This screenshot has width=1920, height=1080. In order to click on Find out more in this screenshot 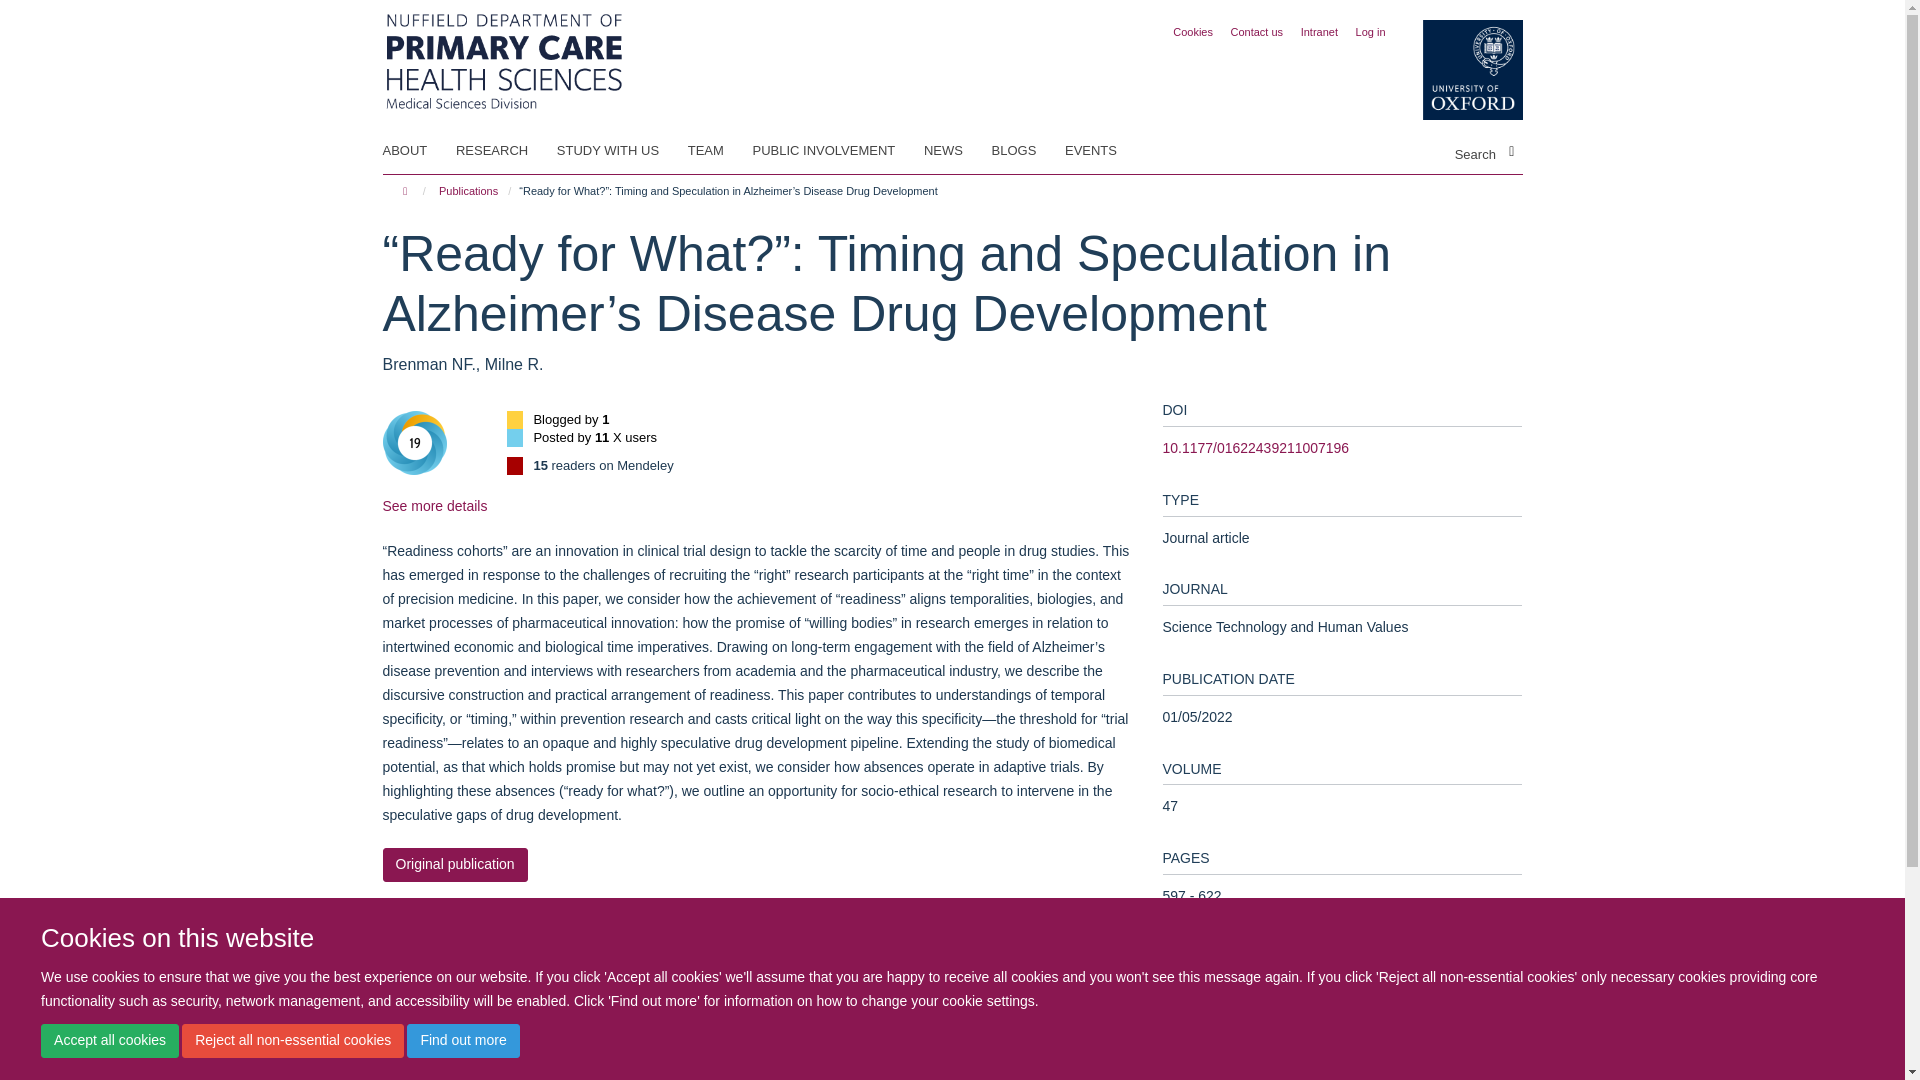, I will do `click(462, 1040)`.